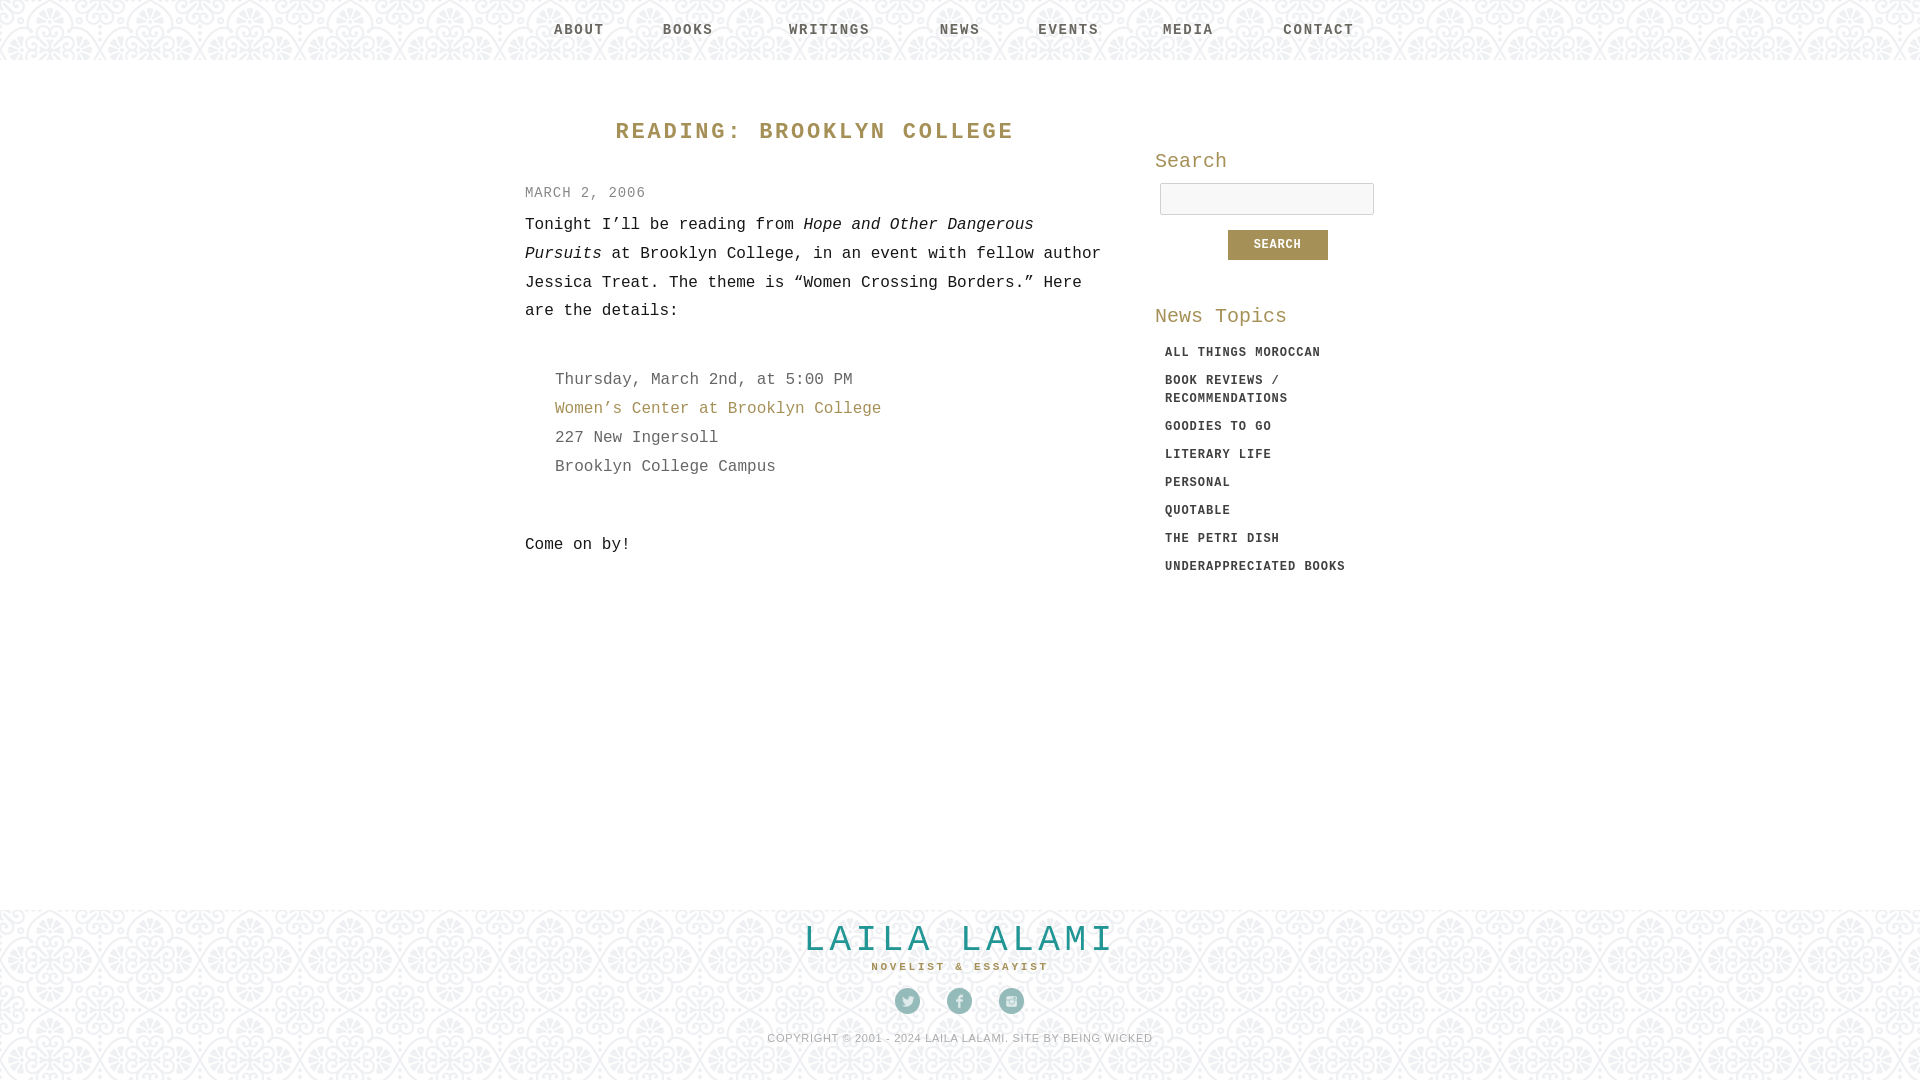 The height and width of the screenshot is (1080, 1920). What do you see at coordinates (578, 30) in the screenshot?
I see `ABOUT` at bounding box center [578, 30].